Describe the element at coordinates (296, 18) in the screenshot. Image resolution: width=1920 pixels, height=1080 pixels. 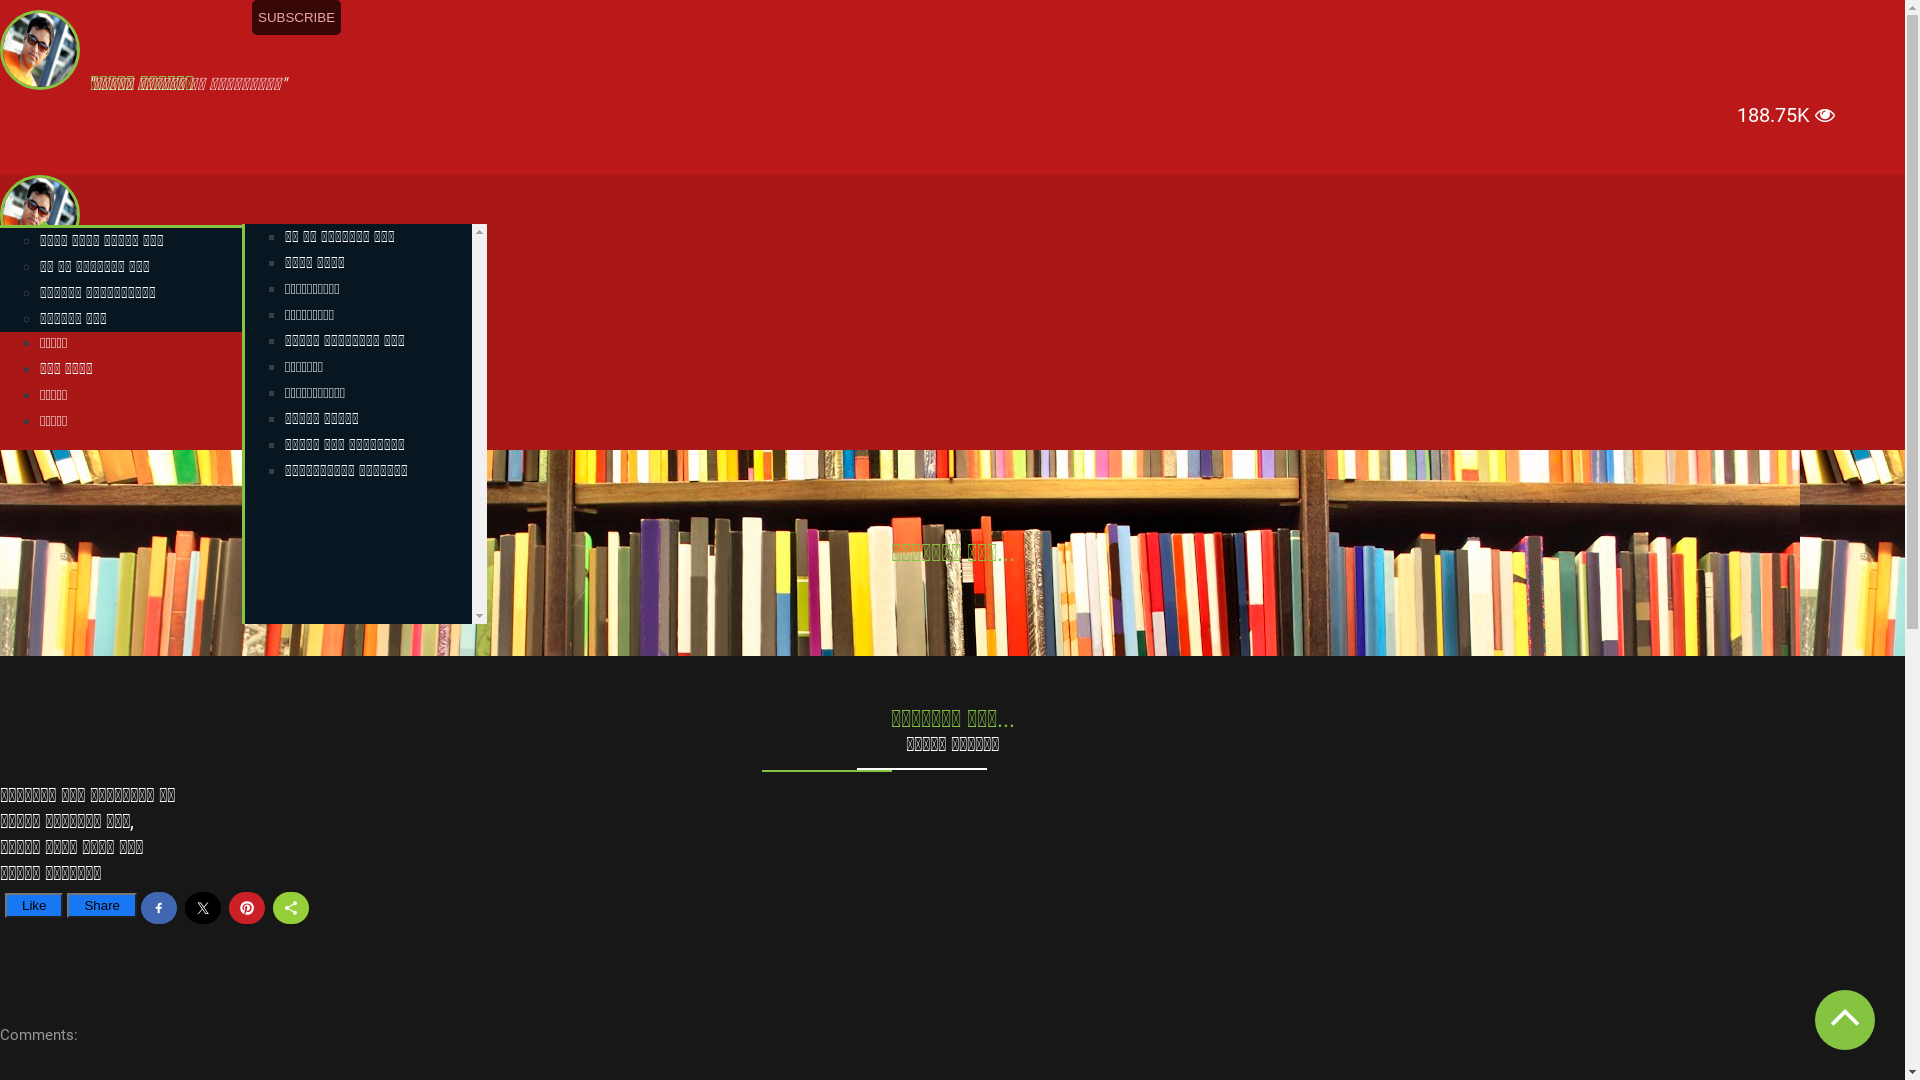
I see `SUBSCRIBE` at that location.